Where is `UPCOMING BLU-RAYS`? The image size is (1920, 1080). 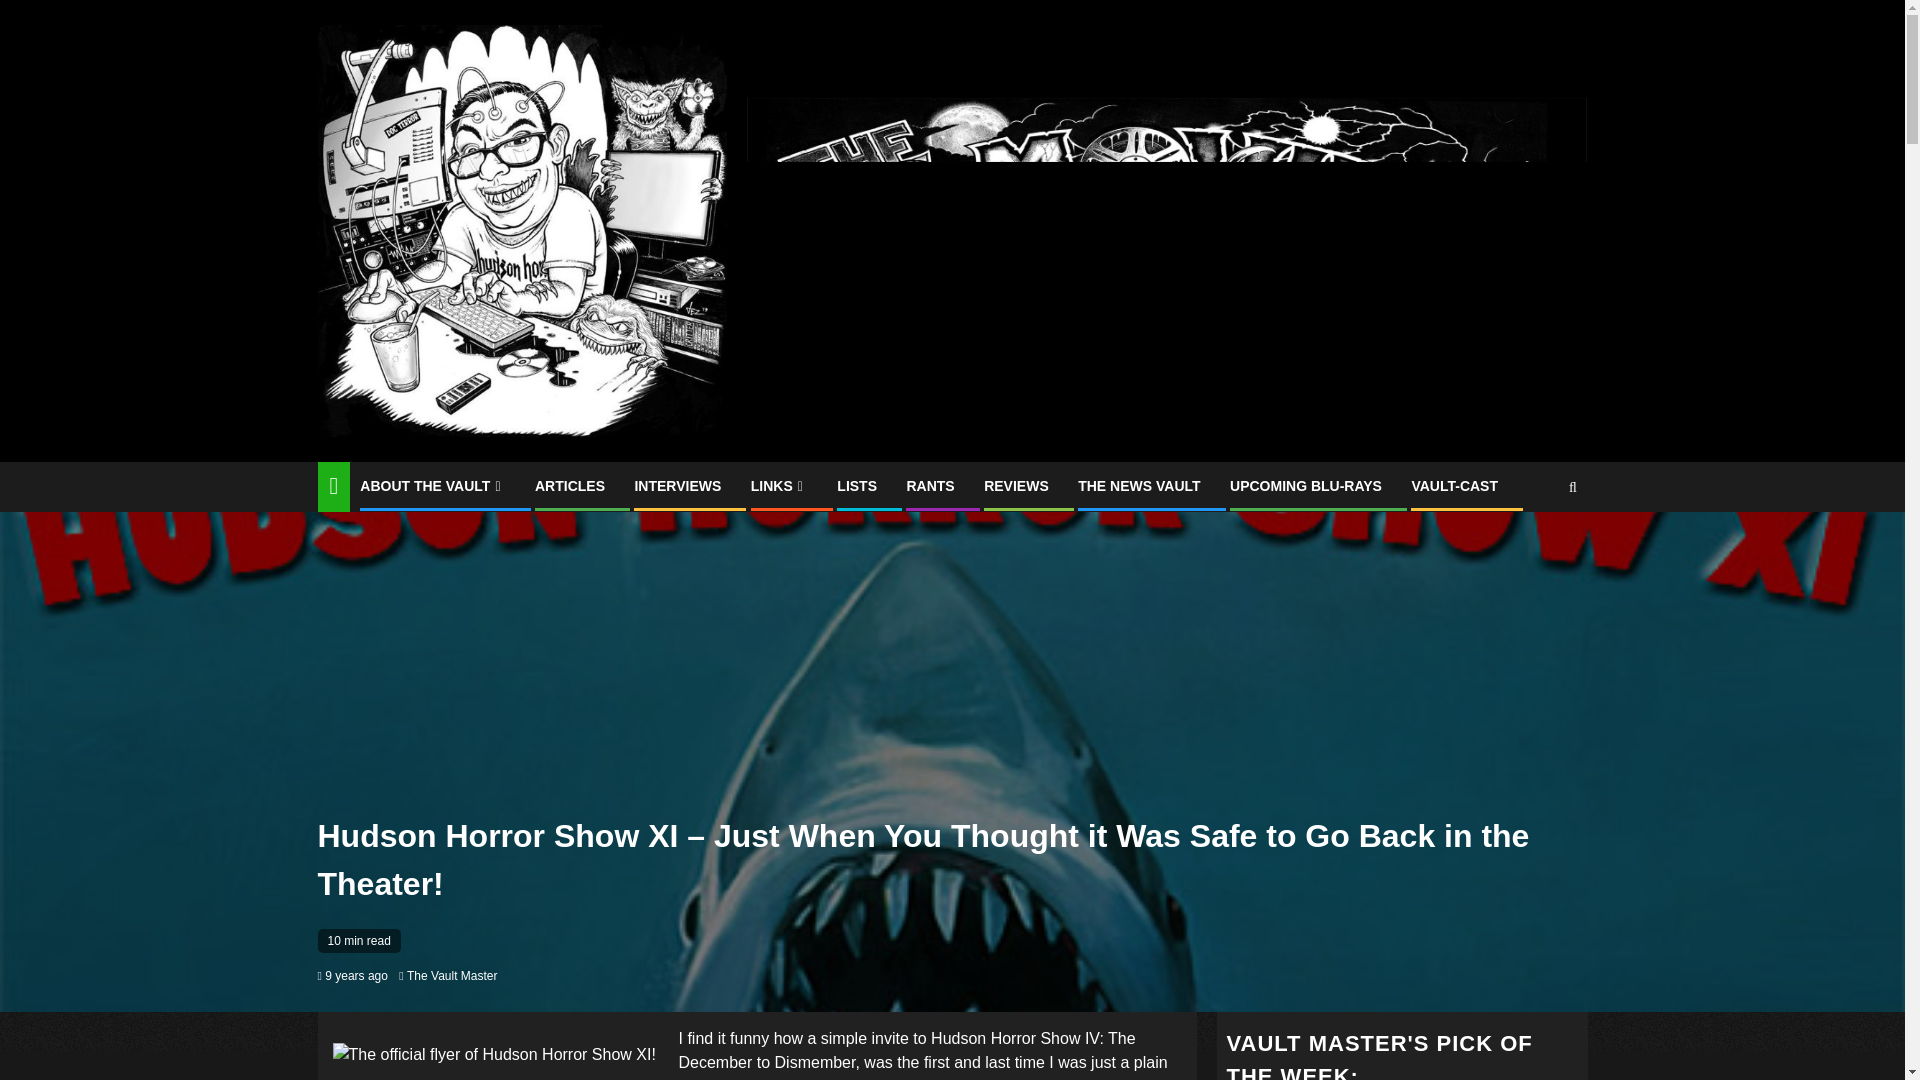 UPCOMING BLU-RAYS is located at coordinates (1306, 486).